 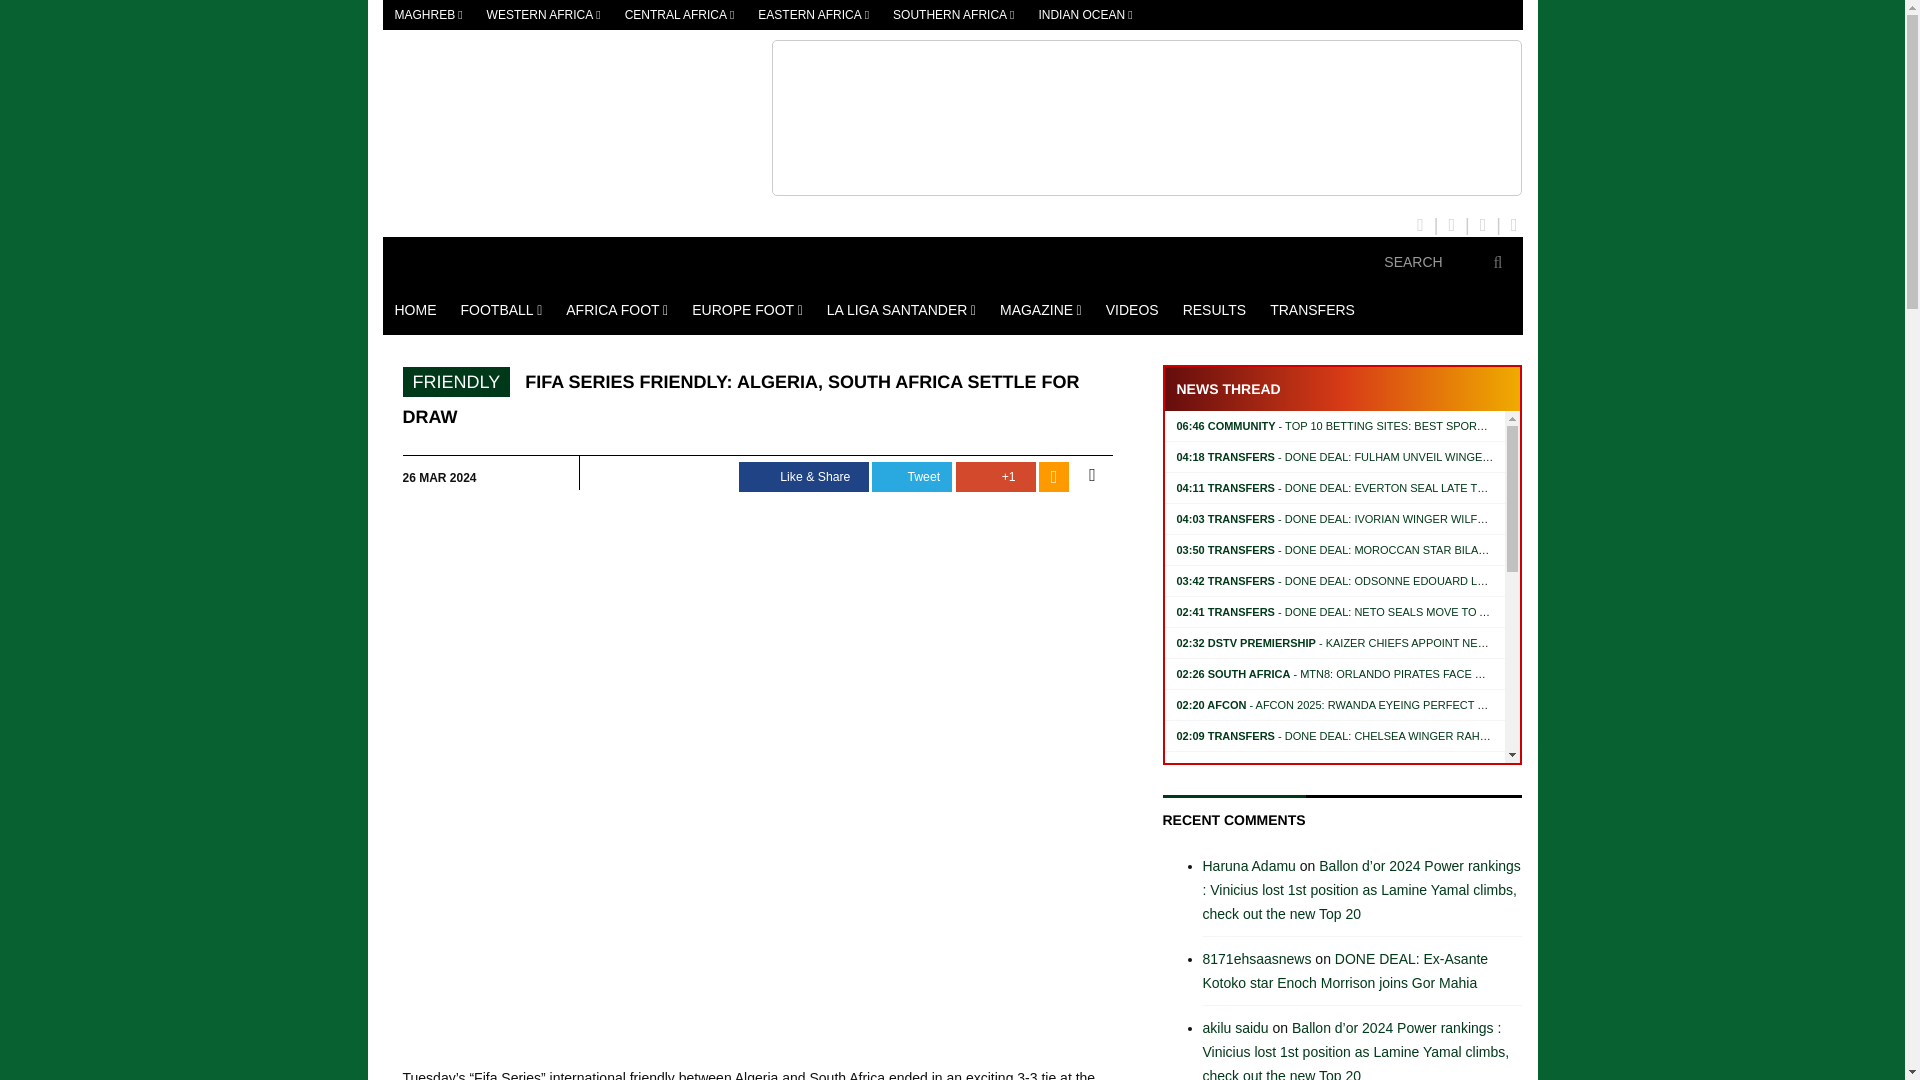 What do you see at coordinates (1418, 457) in the screenshot?
I see `DONE DEAL: Fulham unveil winger Reiss Nelson from Arsenal` at bounding box center [1418, 457].